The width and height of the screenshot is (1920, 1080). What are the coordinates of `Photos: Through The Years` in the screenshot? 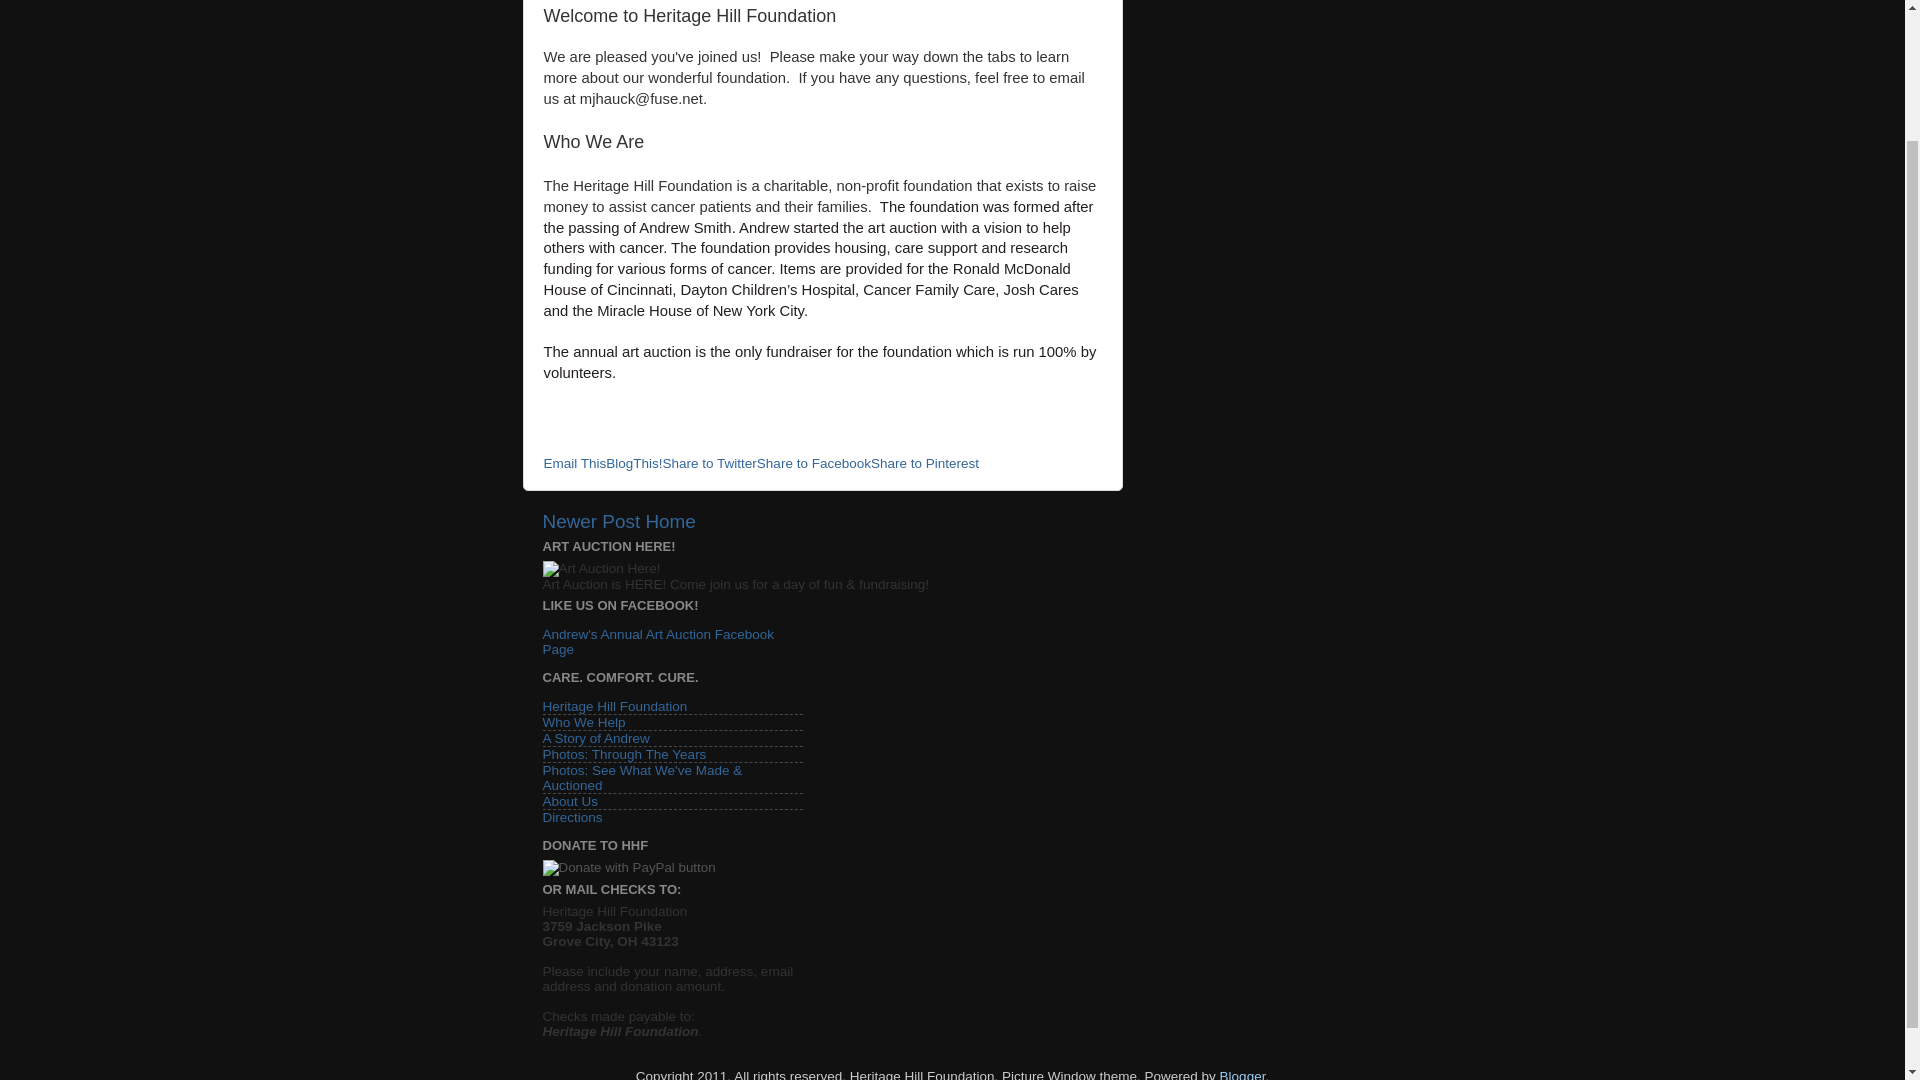 It's located at (624, 754).